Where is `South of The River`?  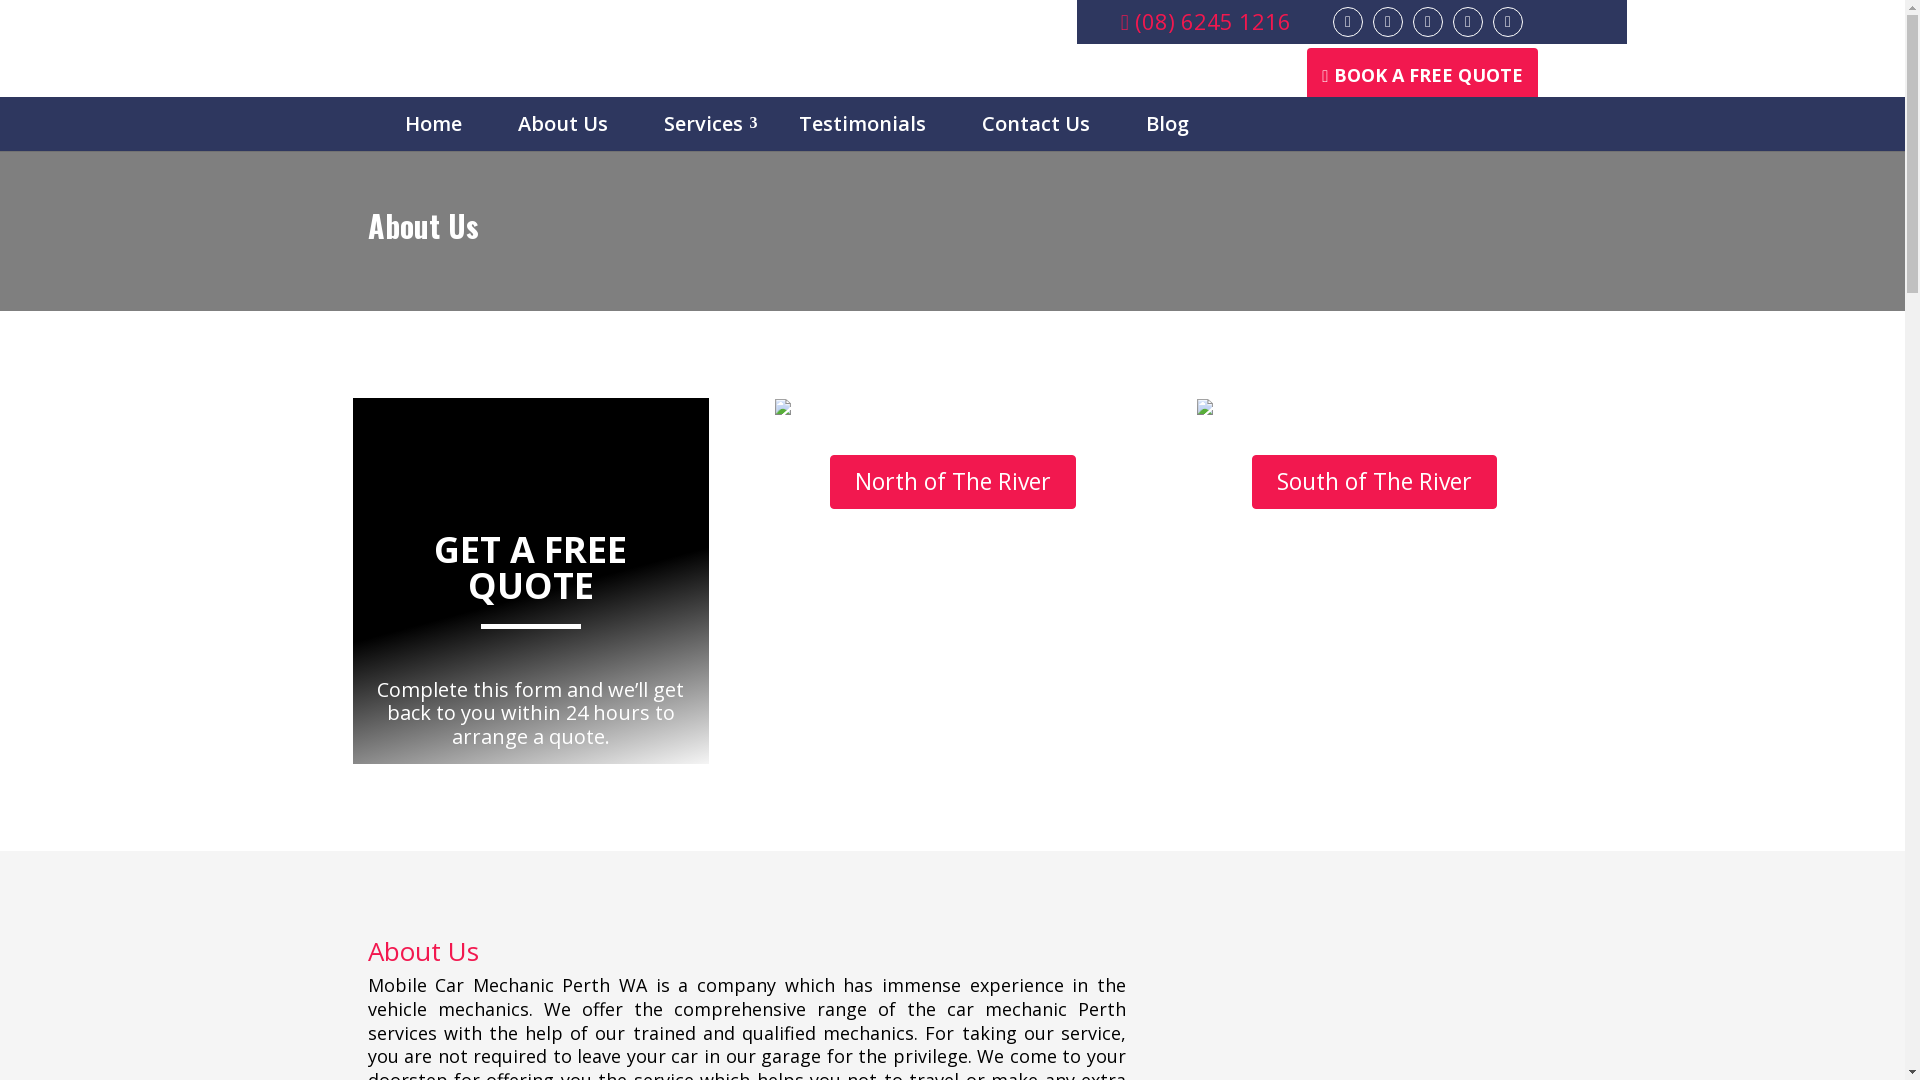 South of The River is located at coordinates (1374, 482).